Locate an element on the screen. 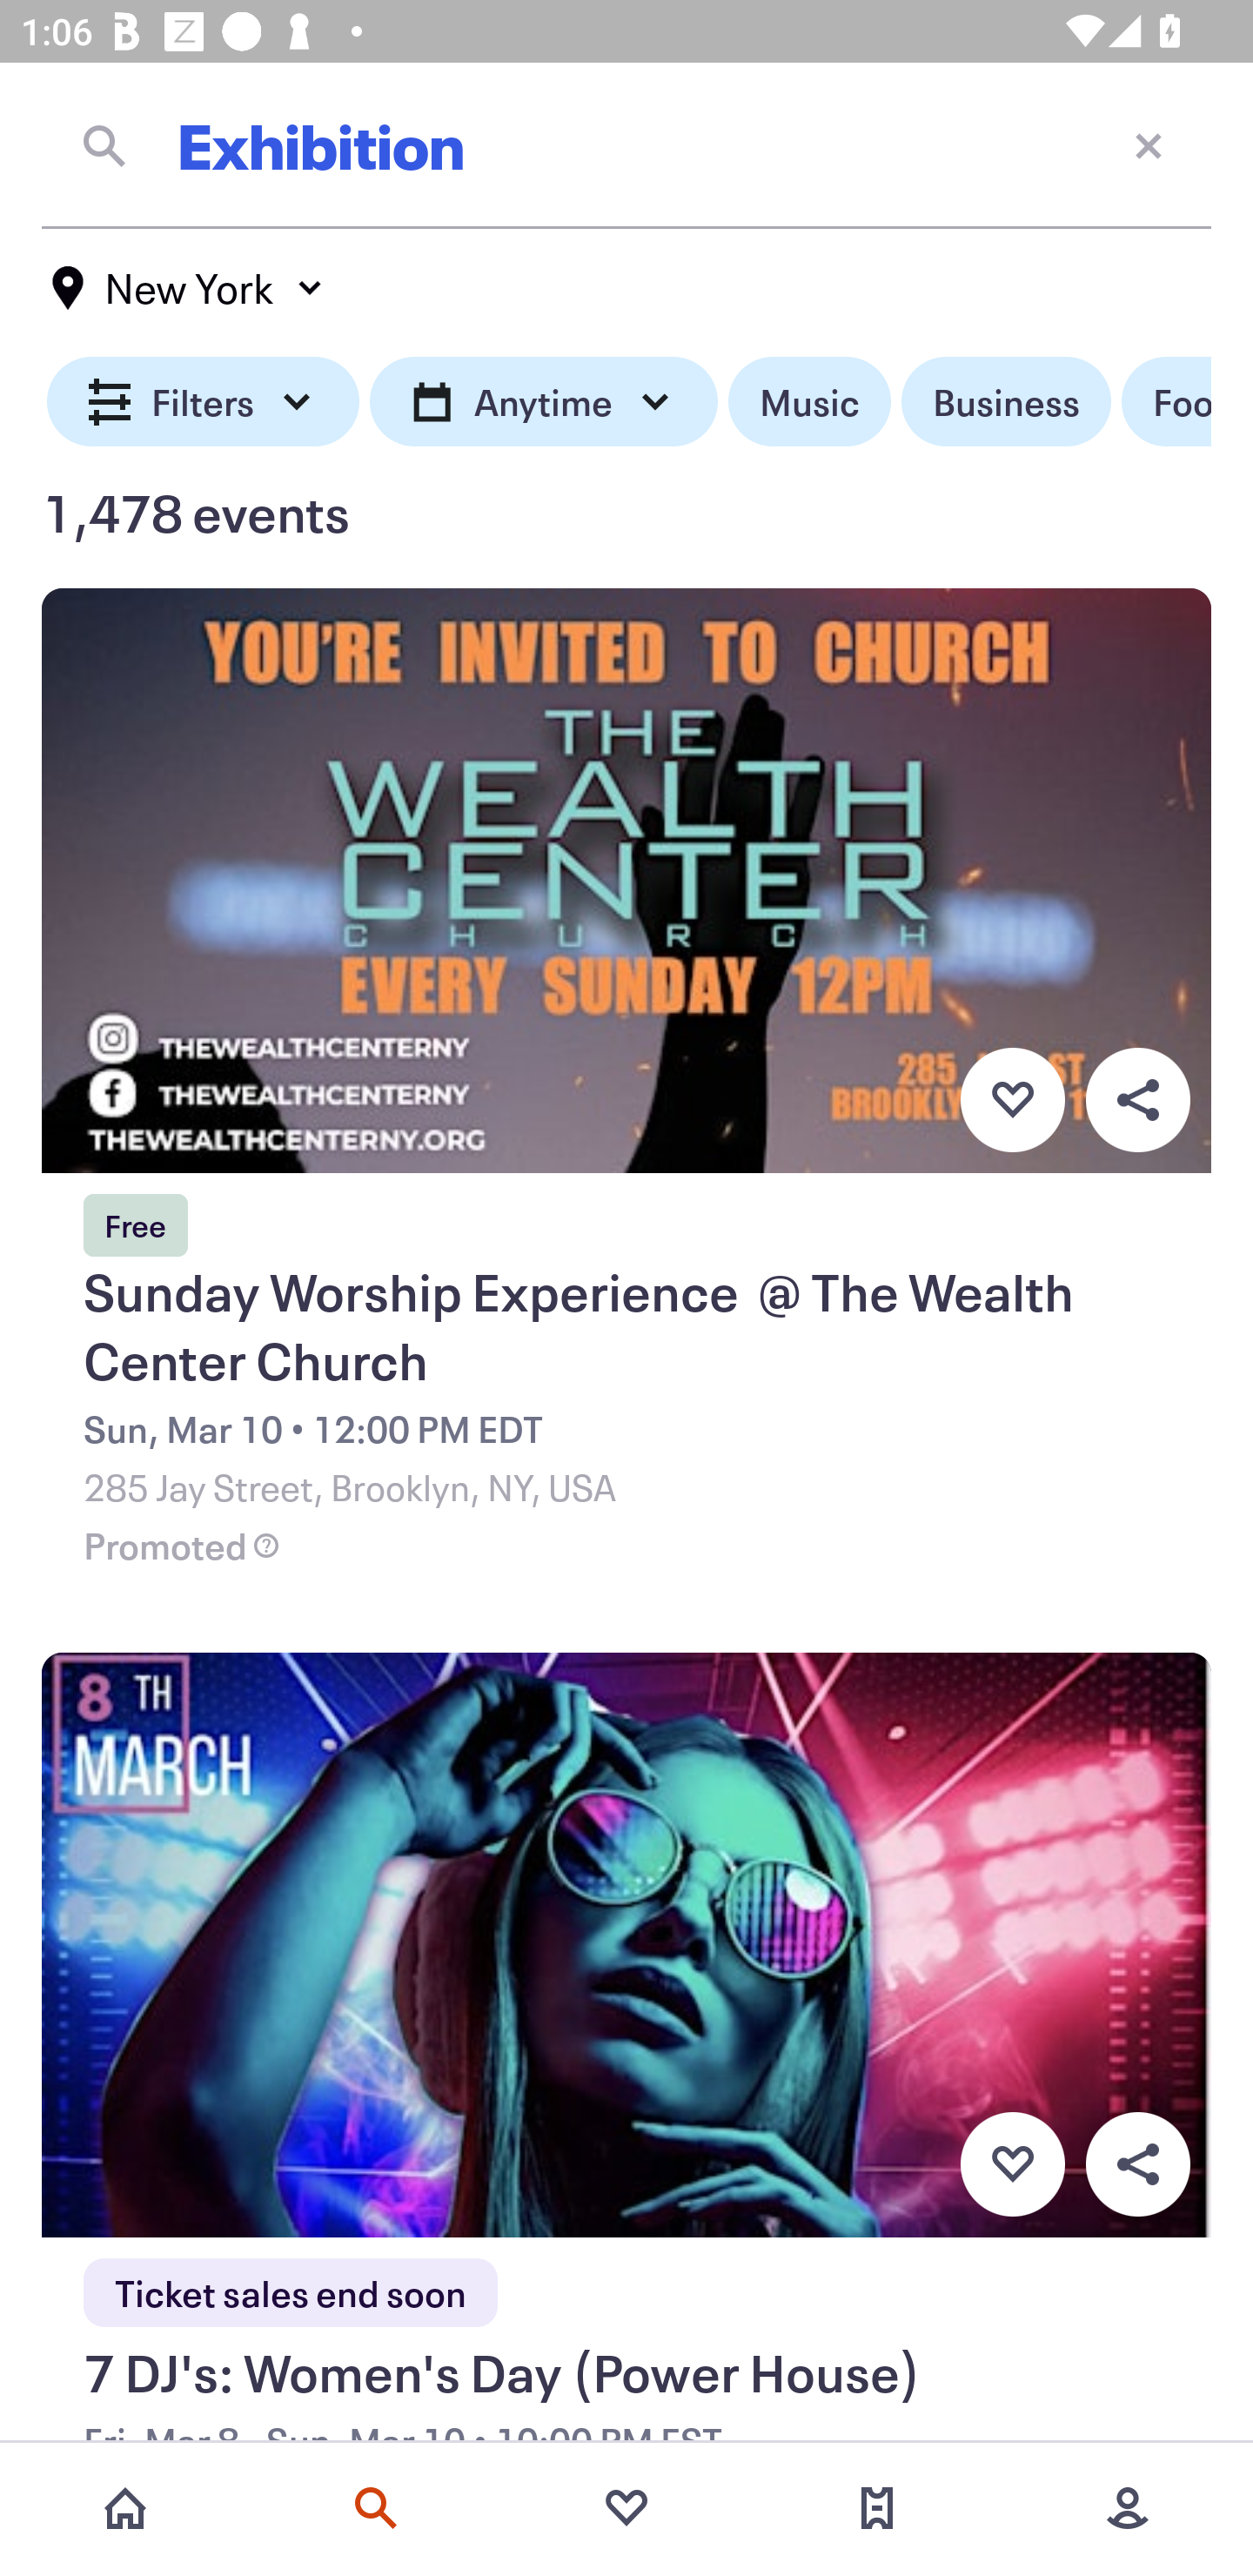  Overflow menu button is located at coordinates (1137, 2165).